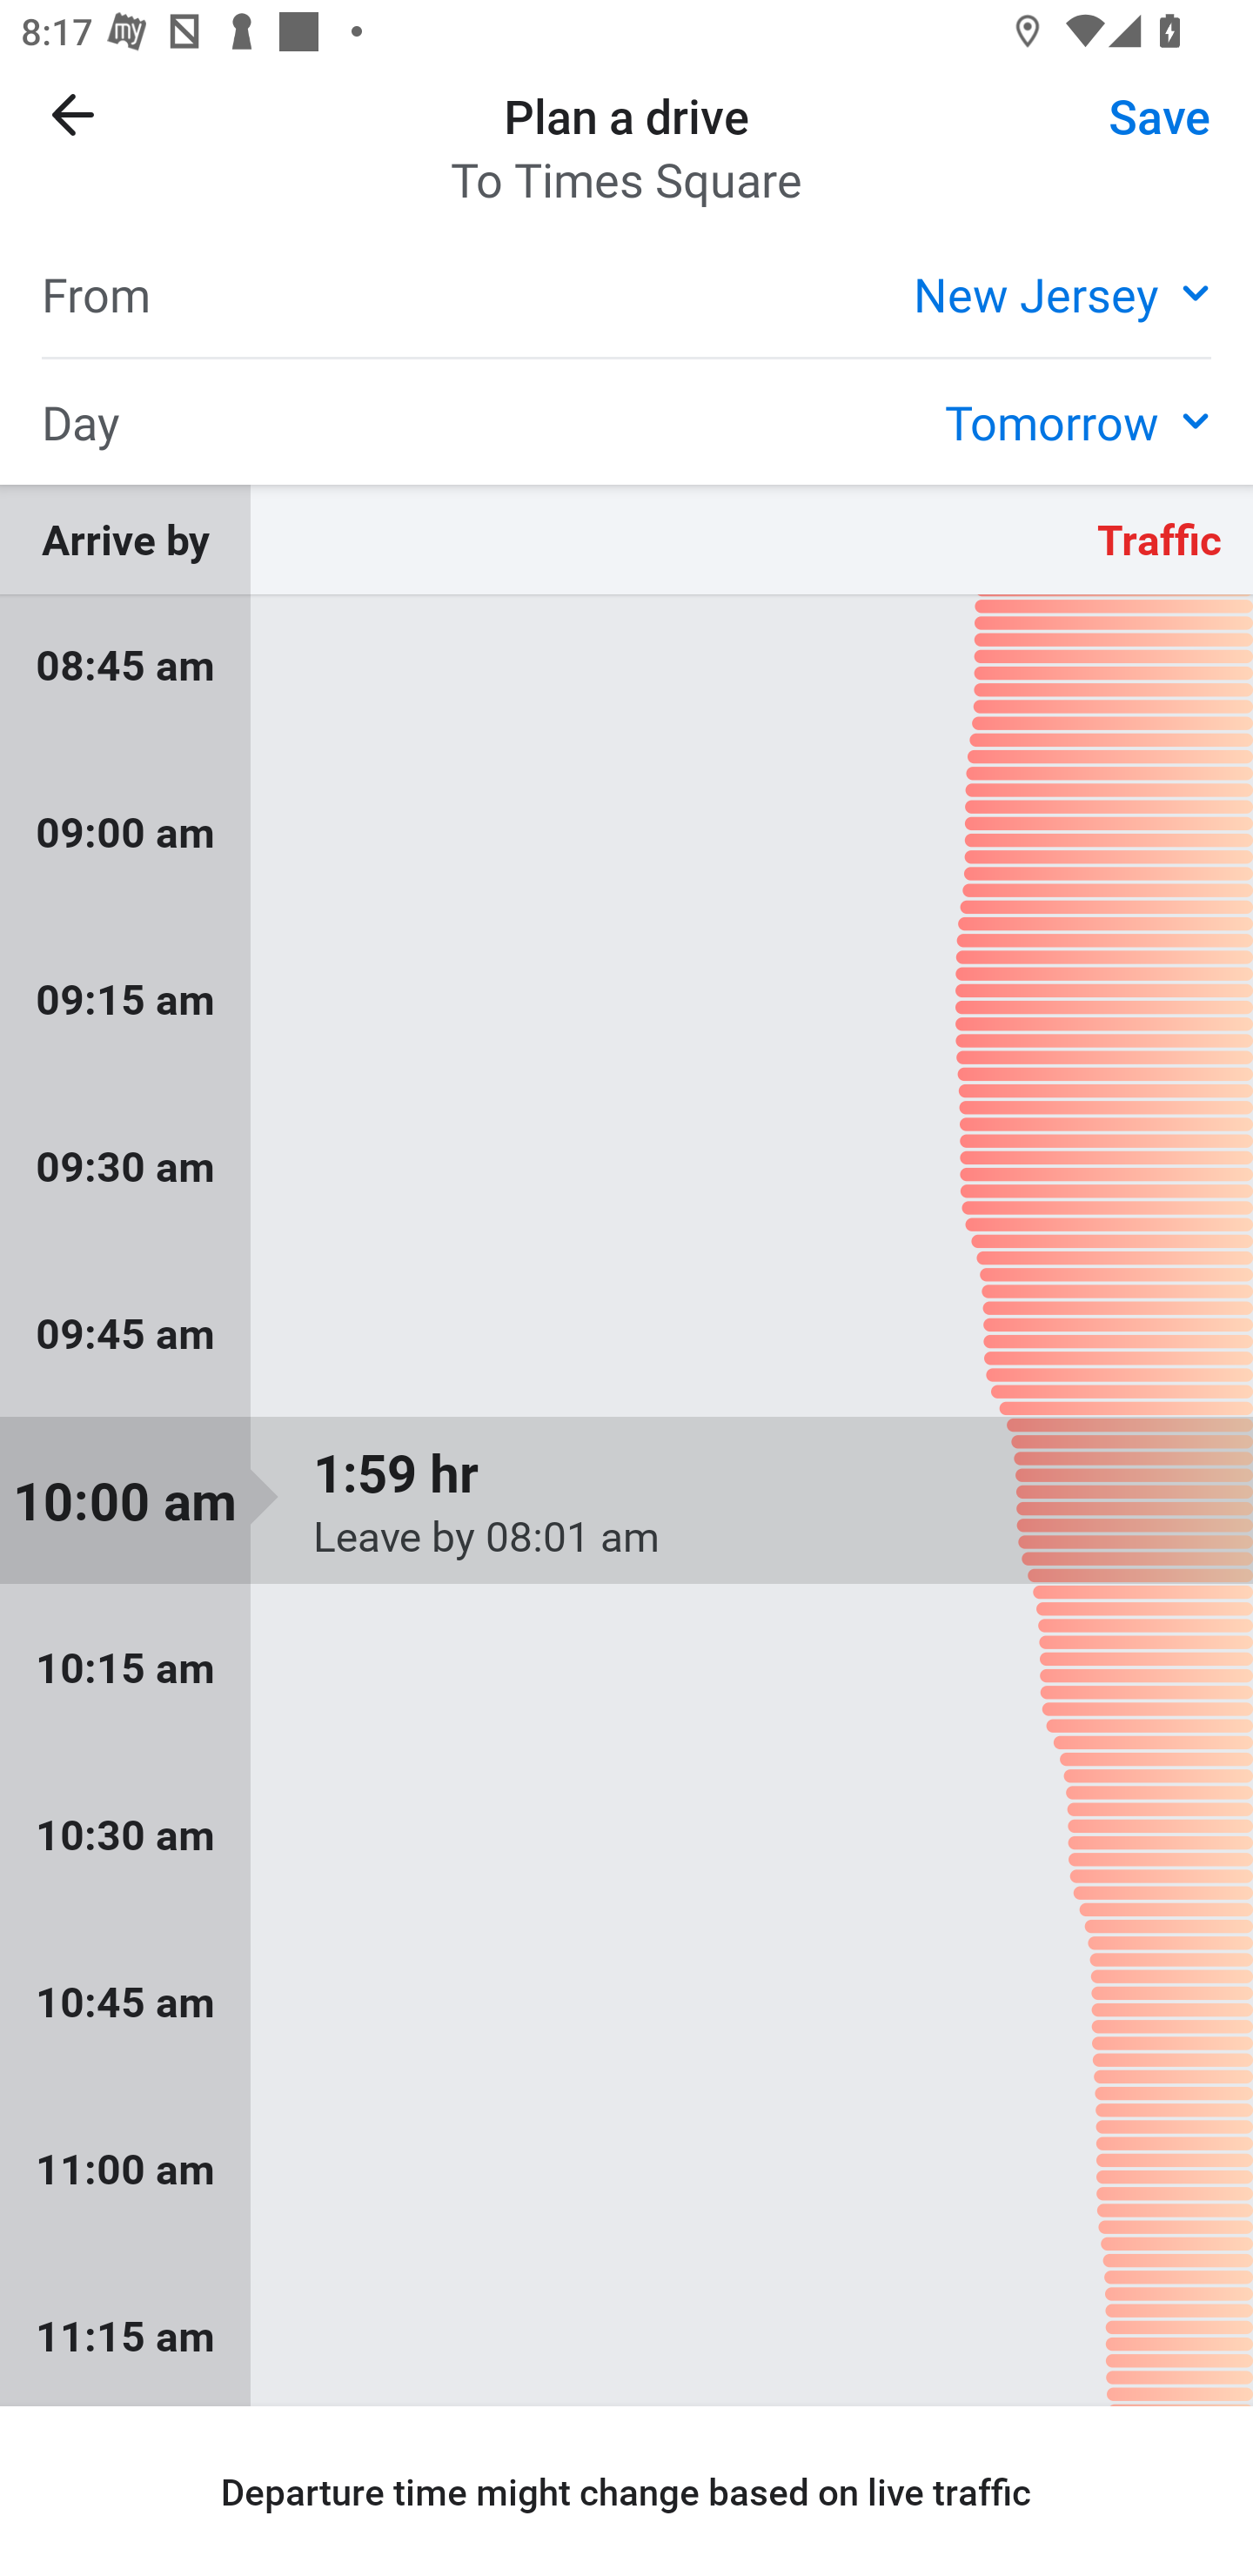  Describe the element at coordinates (626, 1500) in the screenshot. I see `10:00 am 1:59 hr Leave by 08:01 am` at that location.